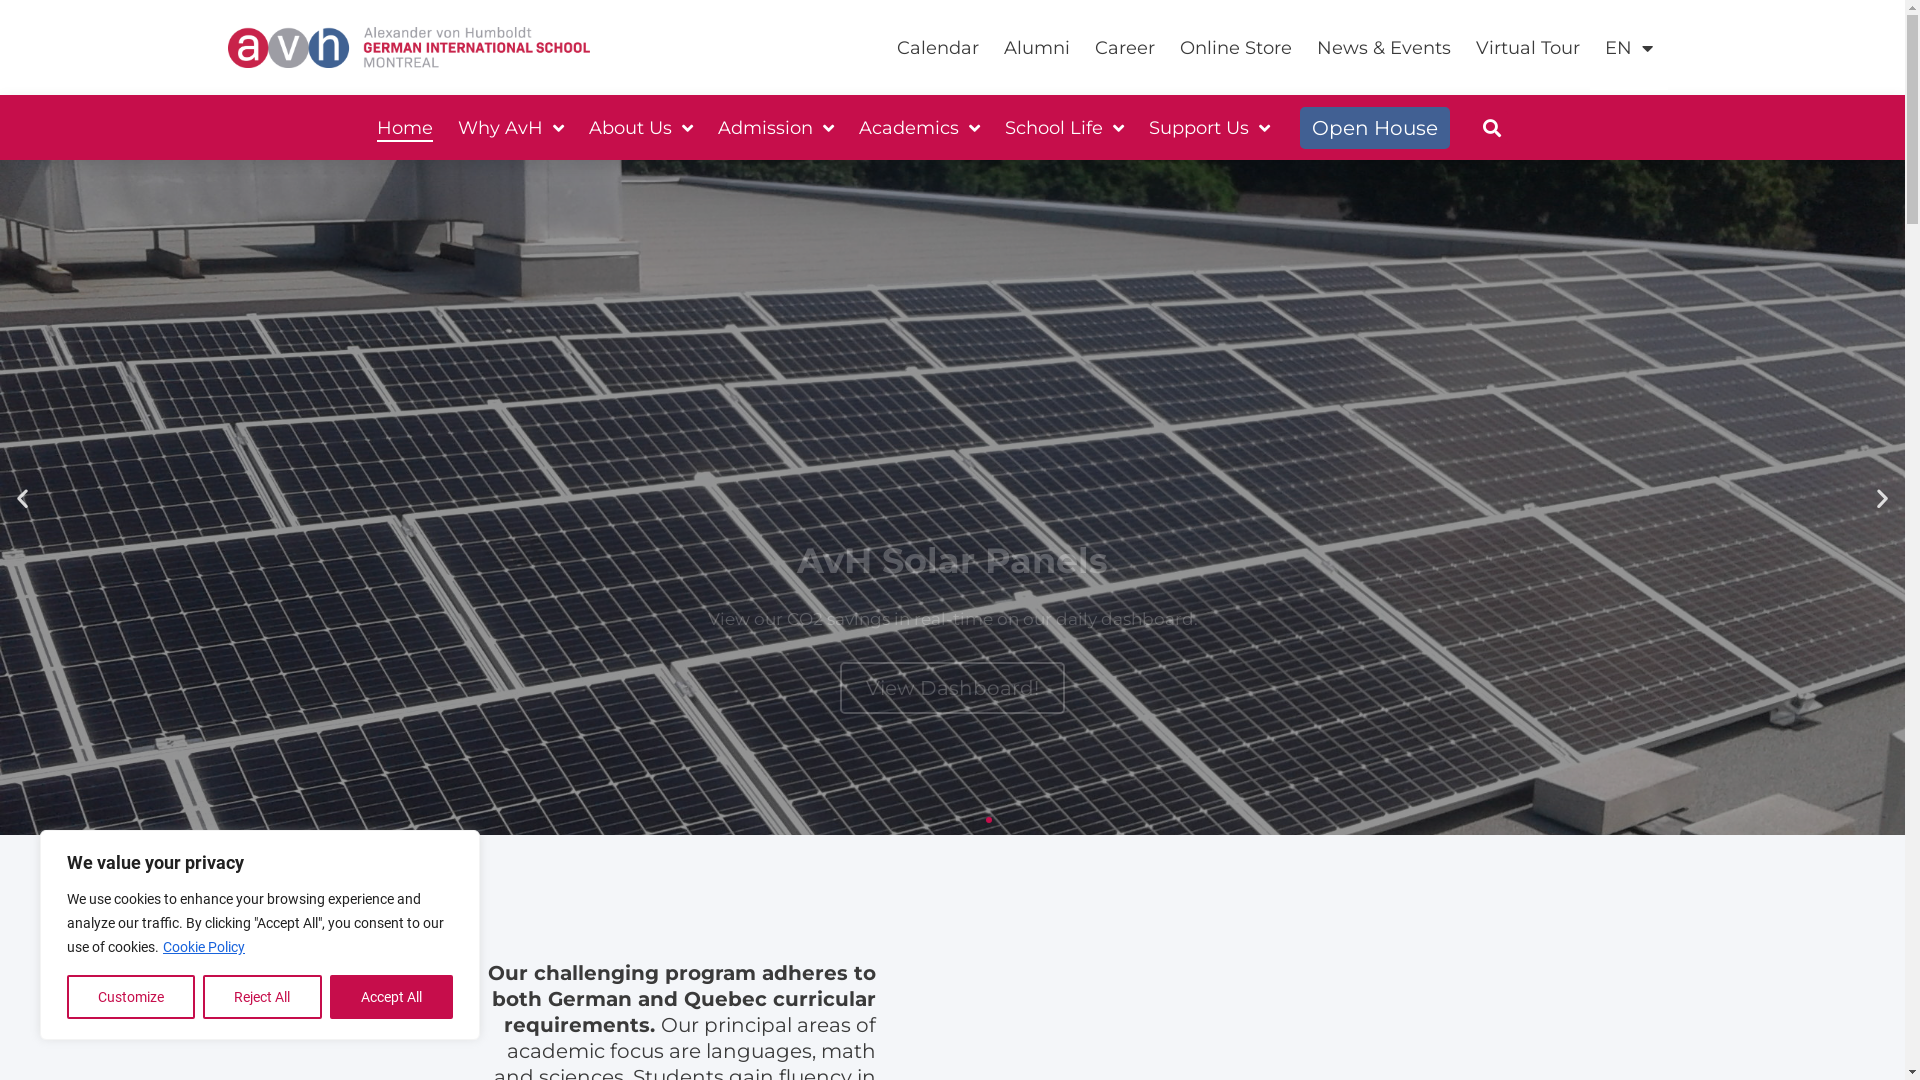 The height and width of the screenshot is (1080, 1920). What do you see at coordinates (919, 128) in the screenshot?
I see `Academics` at bounding box center [919, 128].